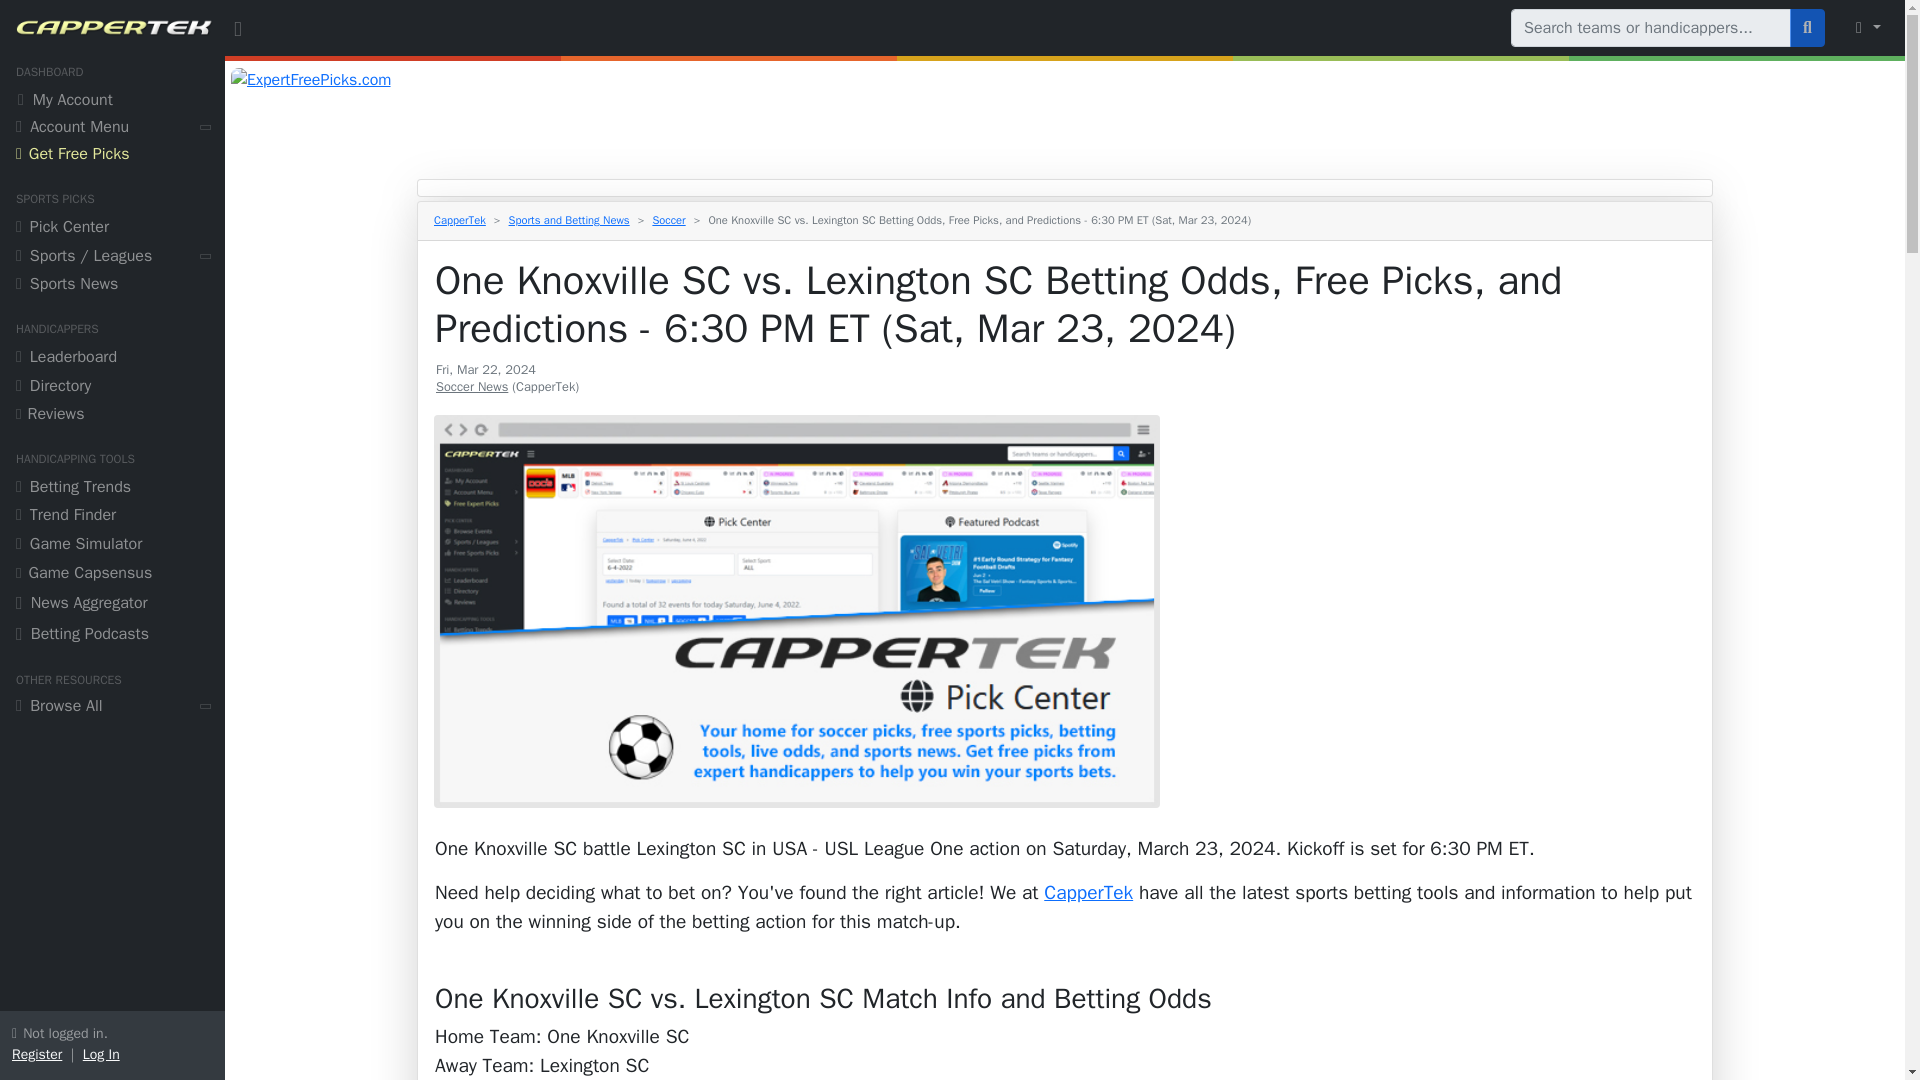  I want to click on Game Simulator, so click(112, 546).